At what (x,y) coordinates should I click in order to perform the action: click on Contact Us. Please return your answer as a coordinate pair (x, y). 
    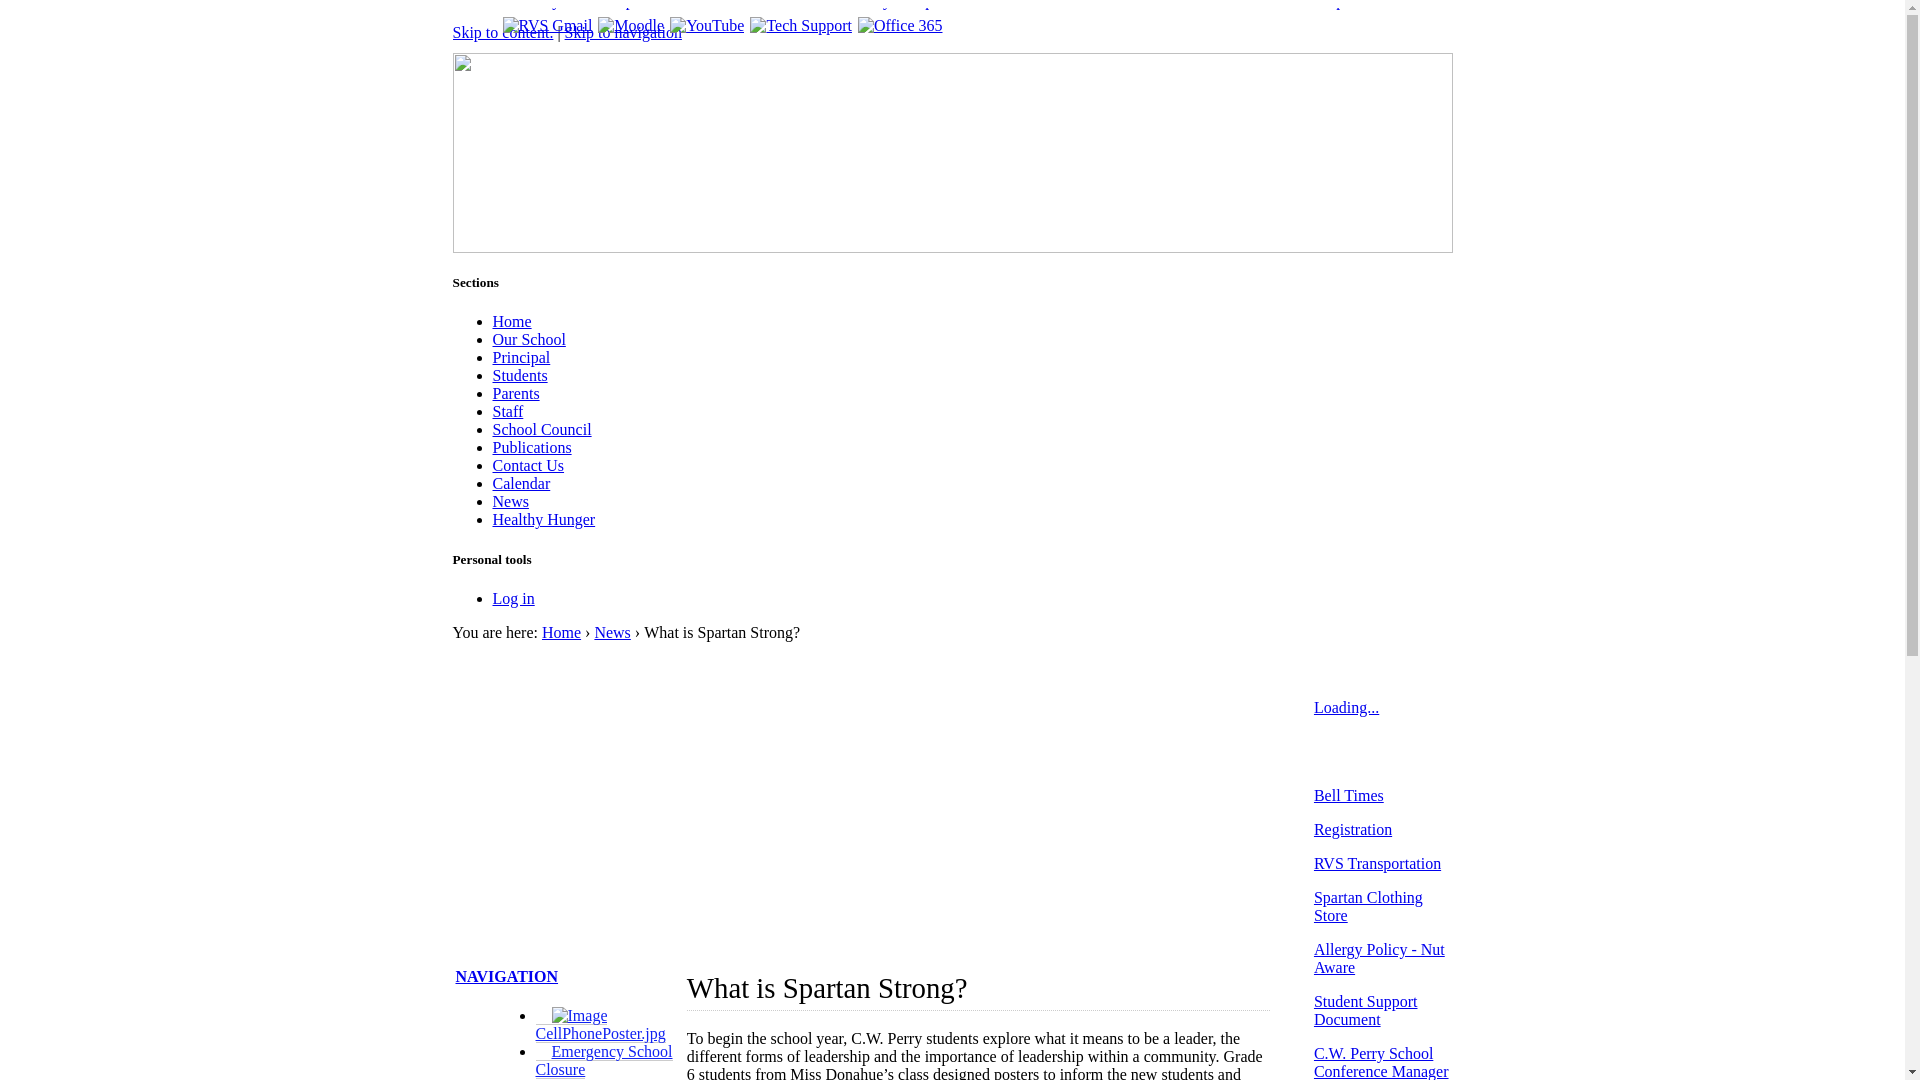
    Looking at the image, I should click on (528, 466).